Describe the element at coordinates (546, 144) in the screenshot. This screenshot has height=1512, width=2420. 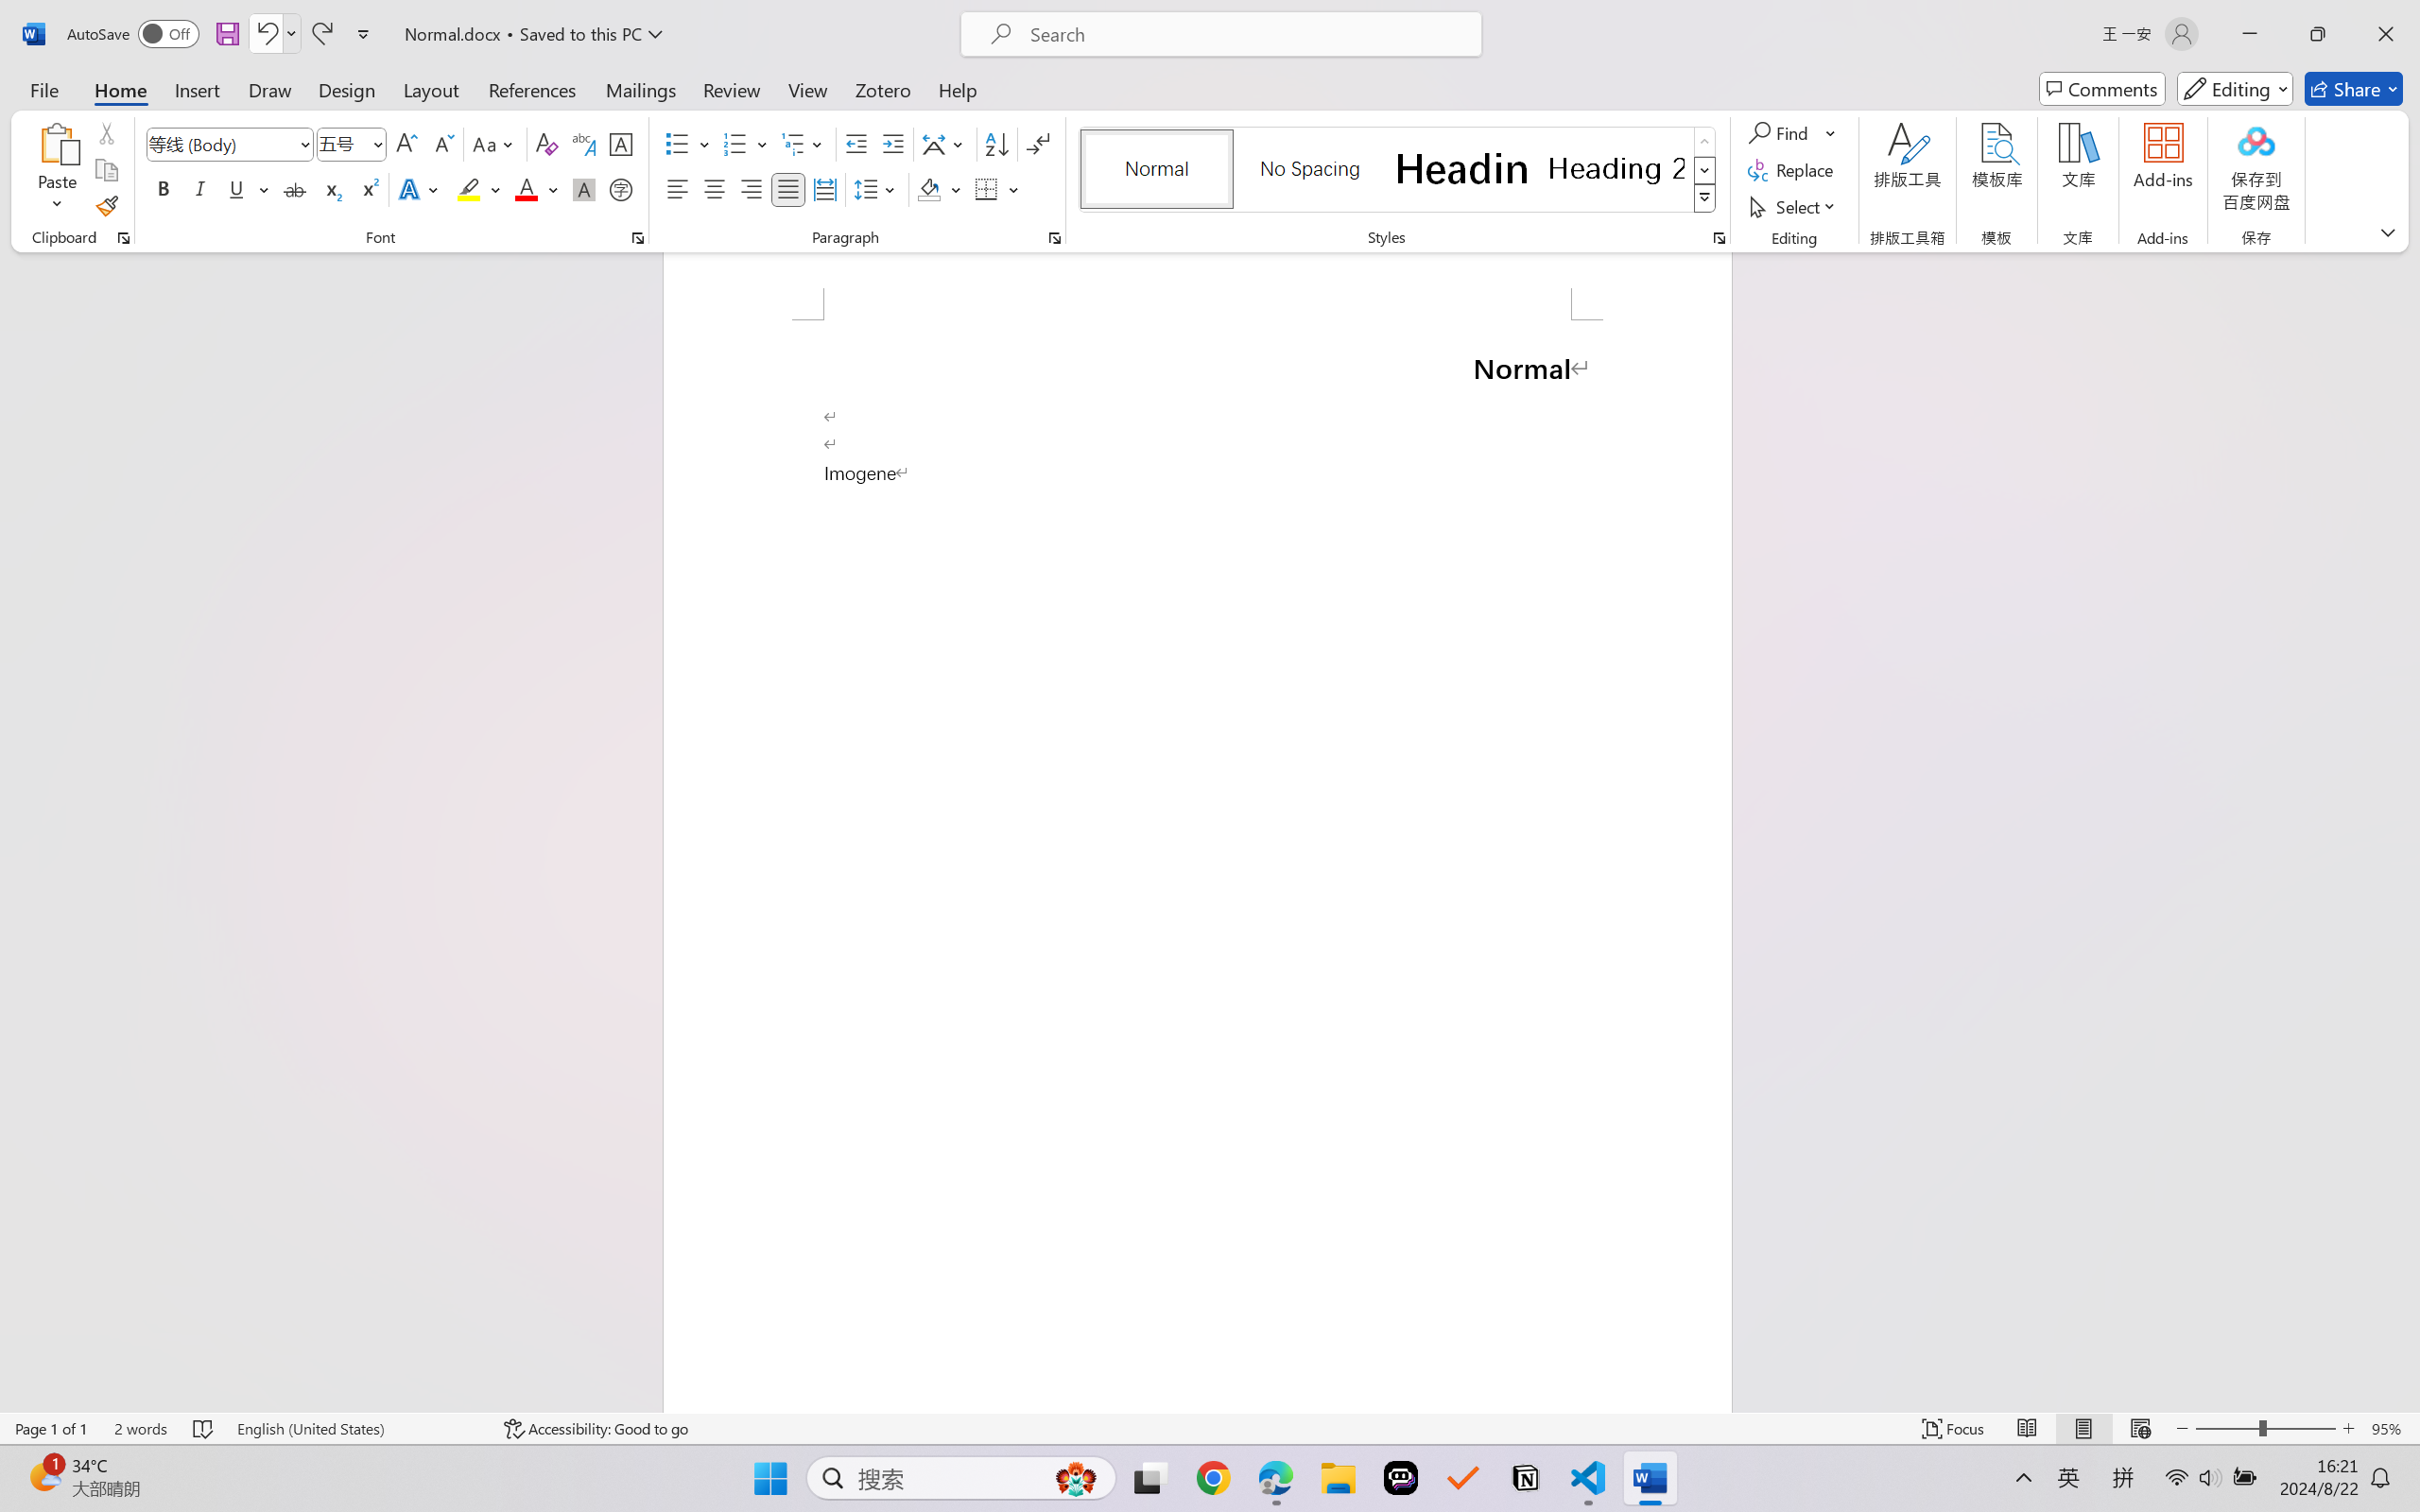
I see `Clear Formatting` at that location.